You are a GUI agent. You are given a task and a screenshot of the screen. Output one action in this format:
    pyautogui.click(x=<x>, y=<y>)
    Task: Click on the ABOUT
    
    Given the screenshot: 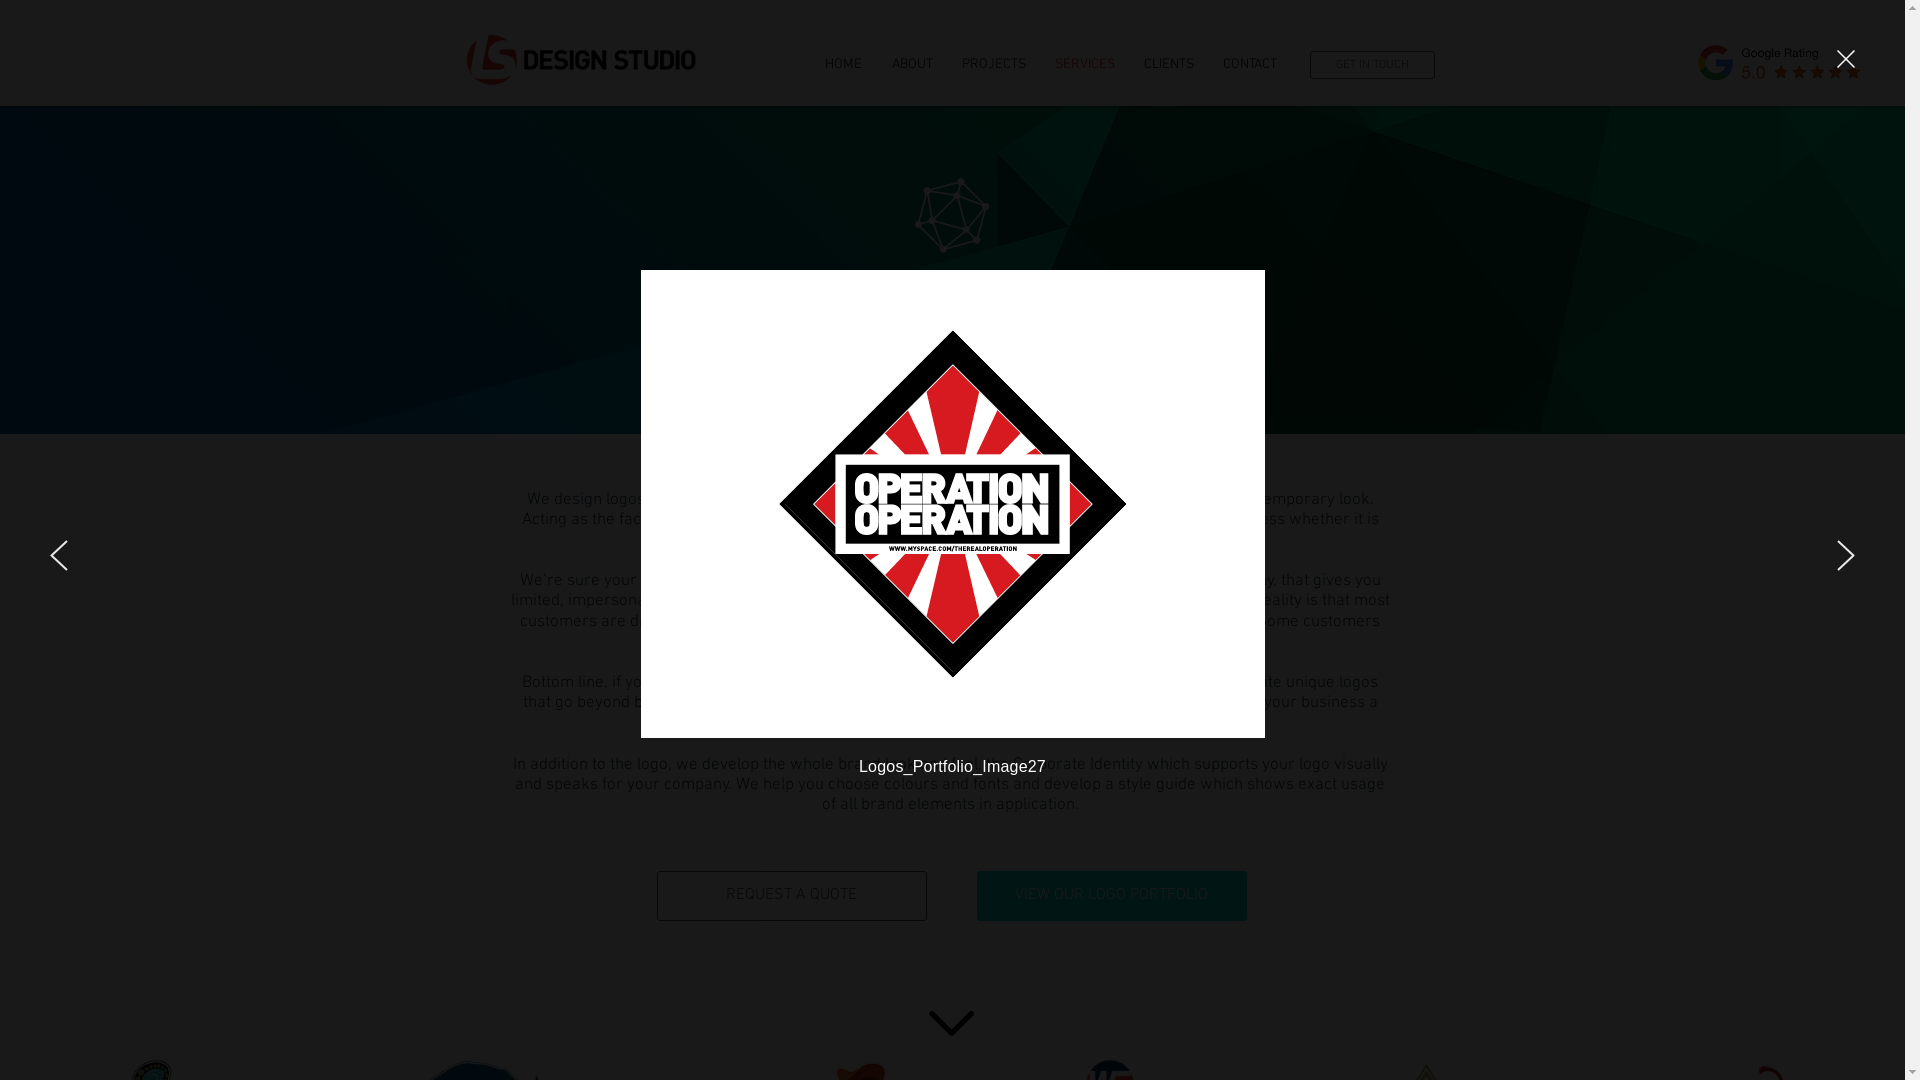 What is the action you would take?
    pyautogui.click(x=912, y=65)
    